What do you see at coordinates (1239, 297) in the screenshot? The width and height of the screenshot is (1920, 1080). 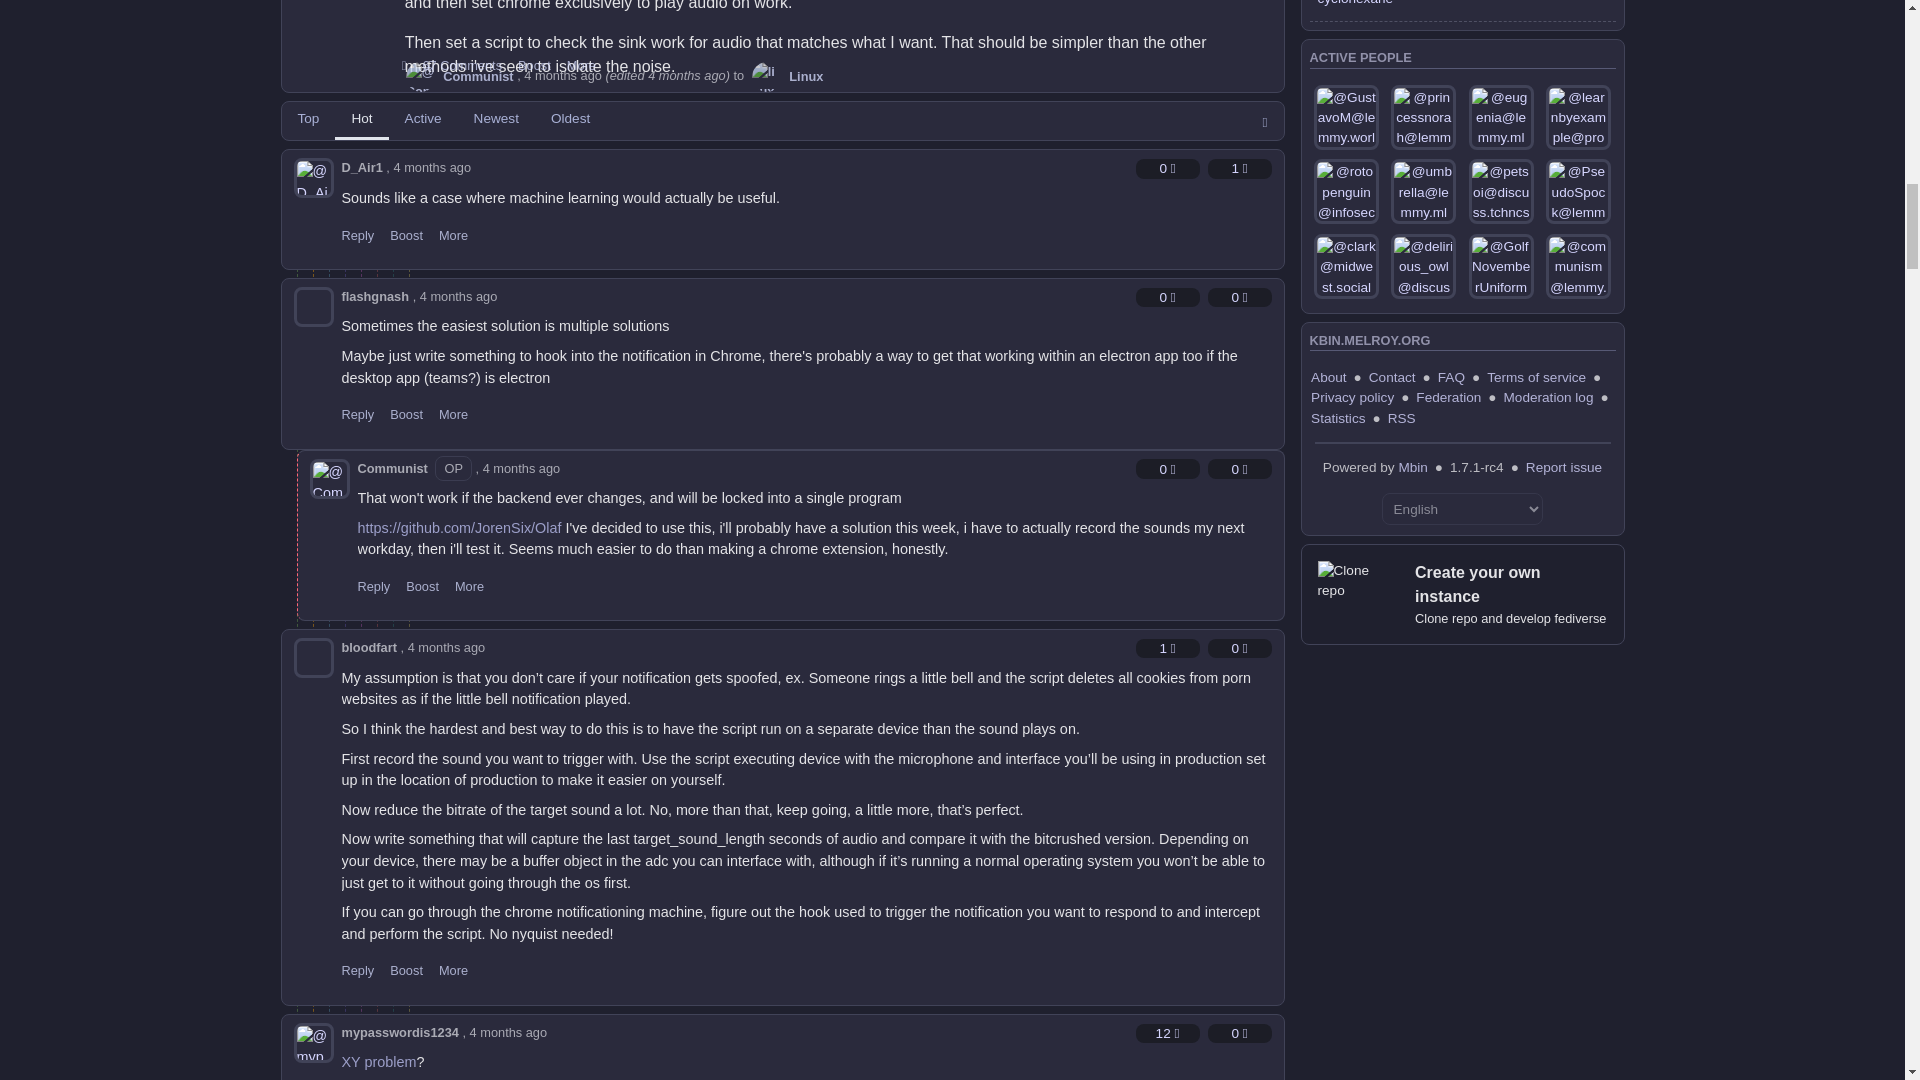 I see `Reduce` at bounding box center [1239, 297].